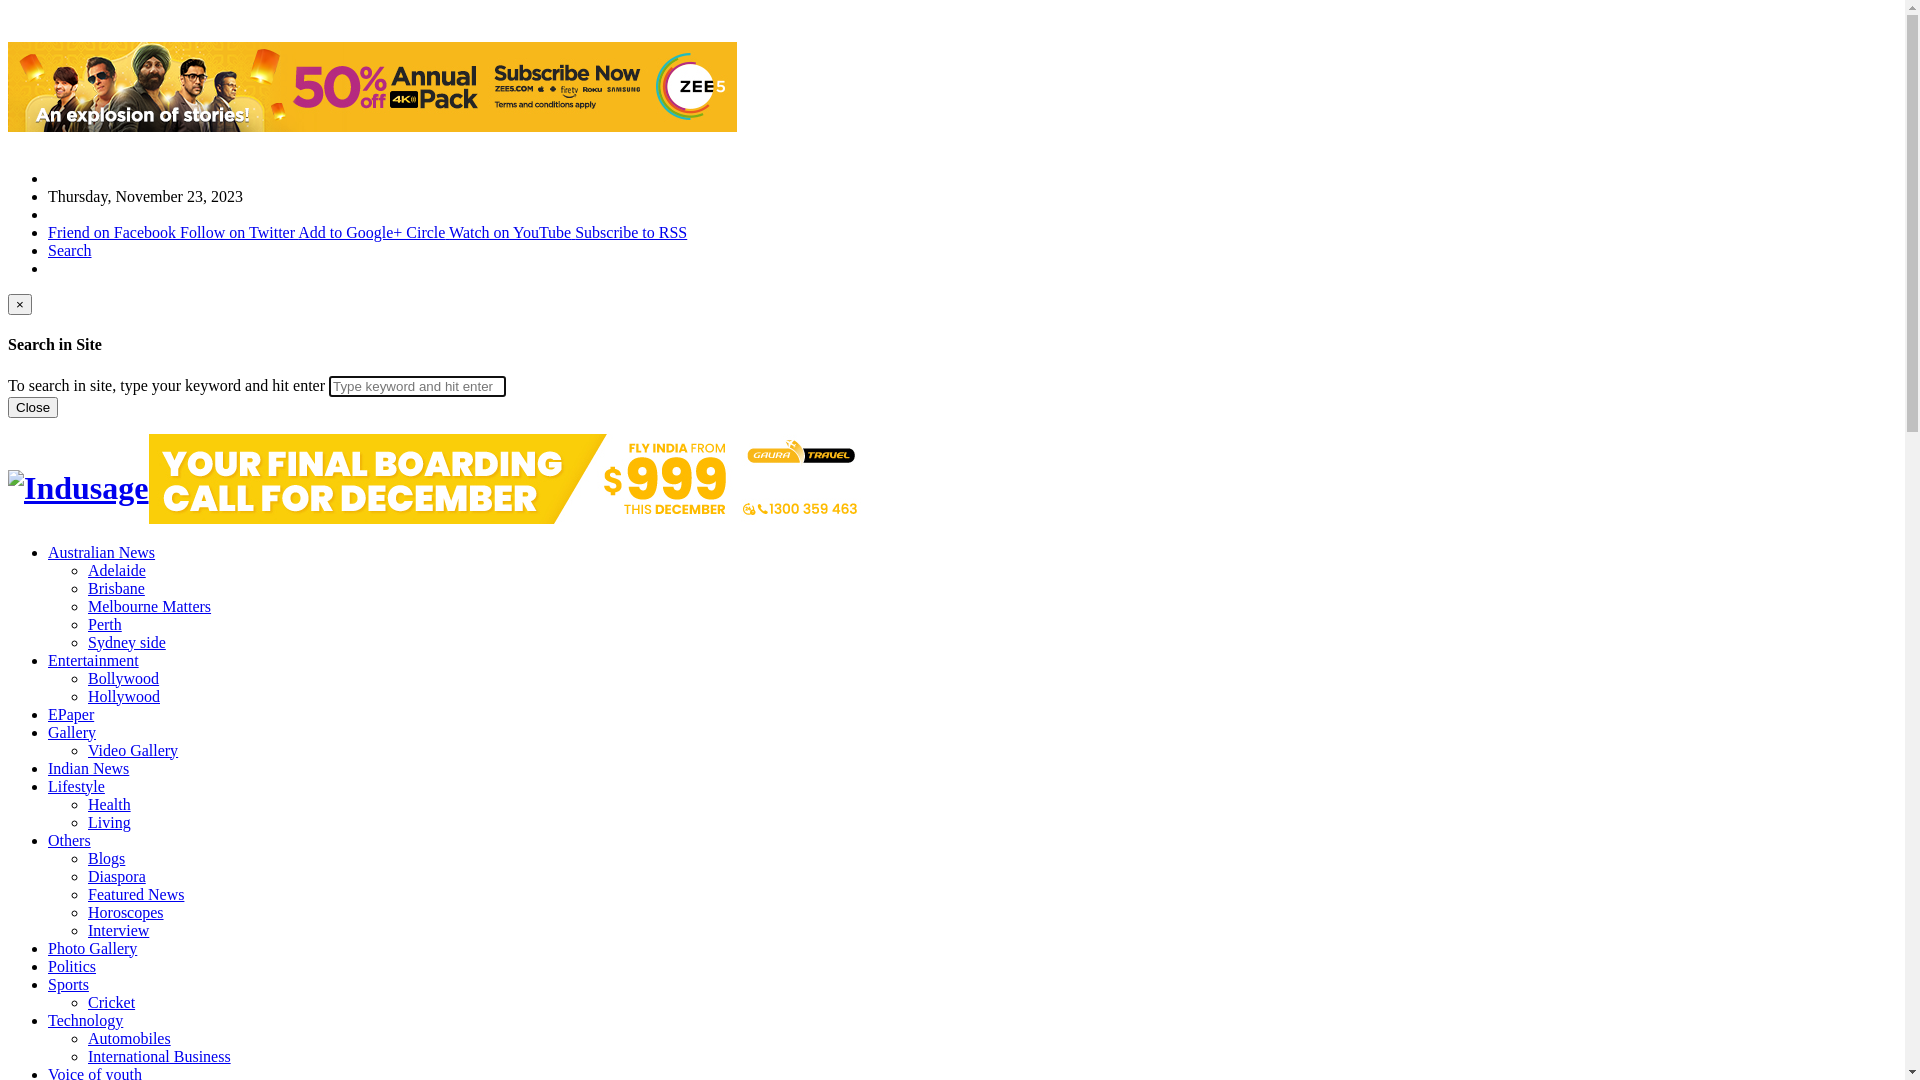  I want to click on EPaper, so click(71, 714).